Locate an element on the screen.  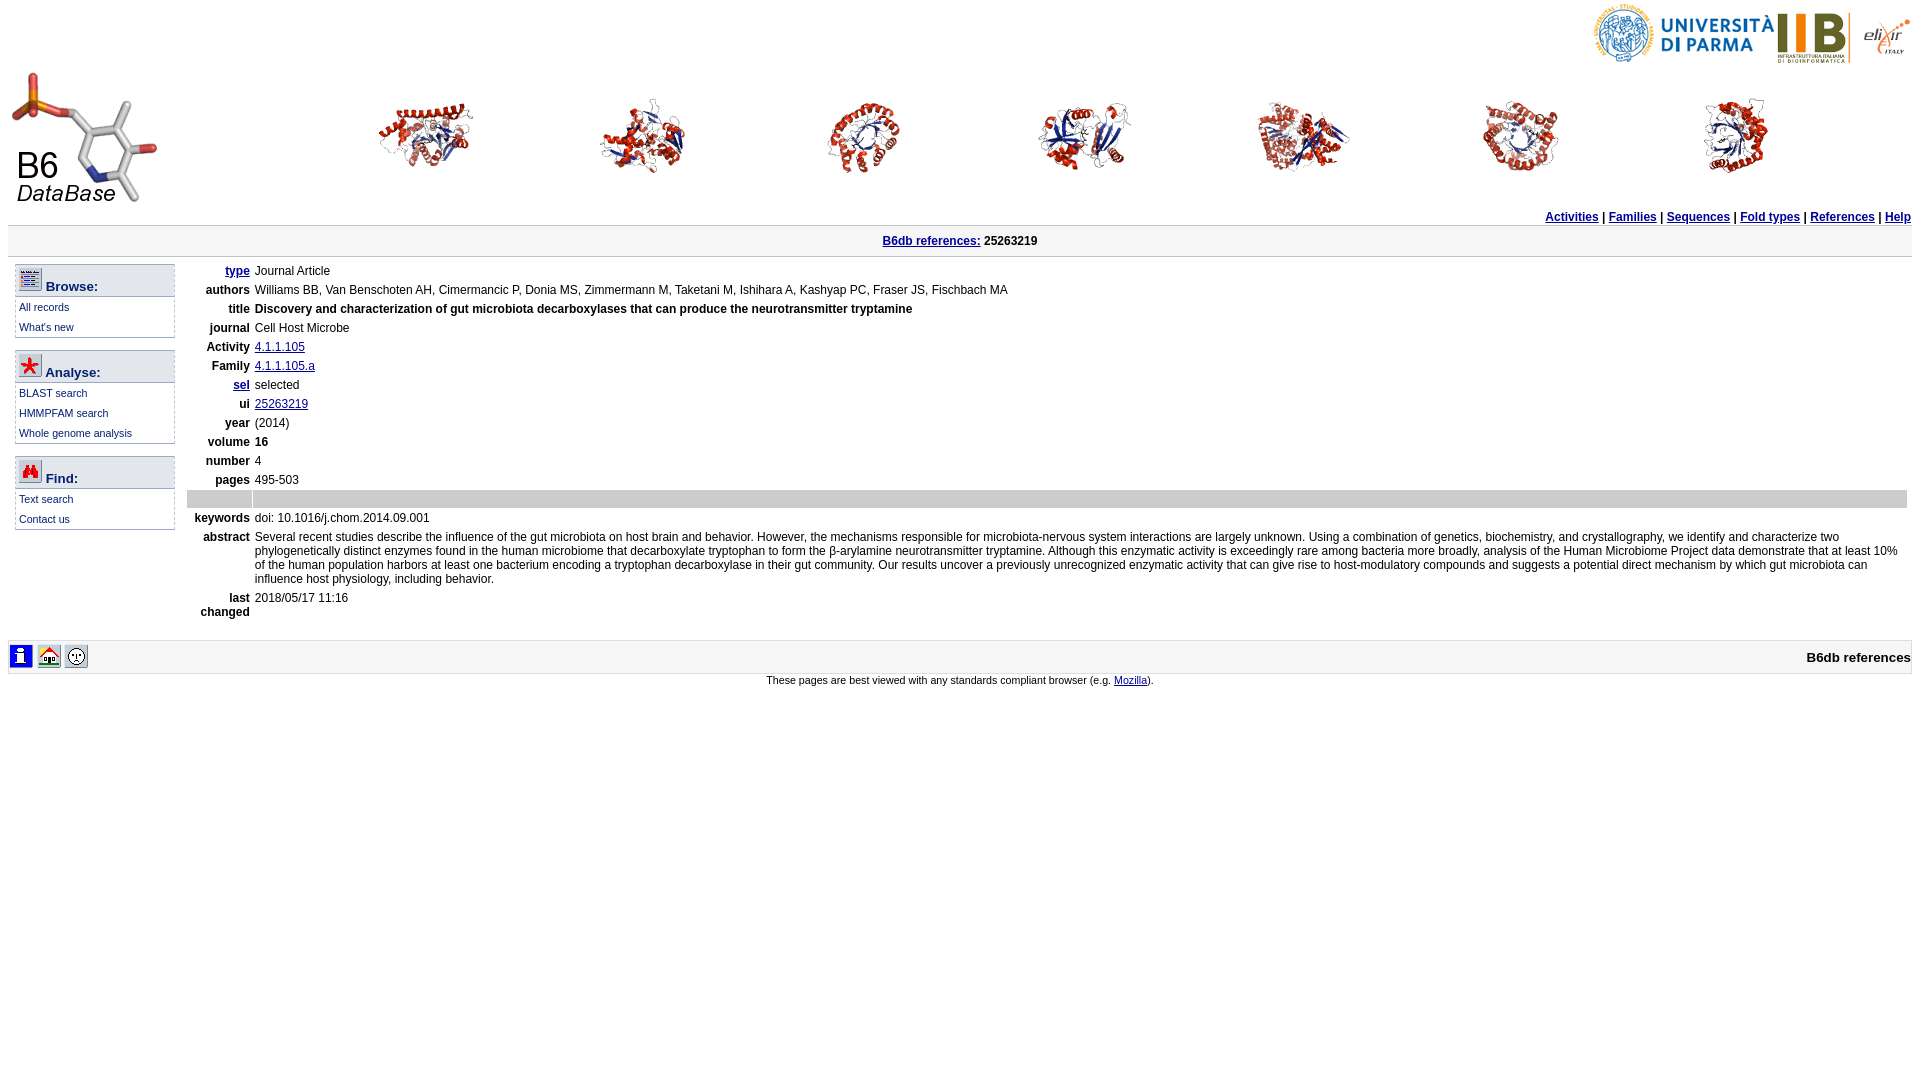
Text search is located at coordinates (46, 498).